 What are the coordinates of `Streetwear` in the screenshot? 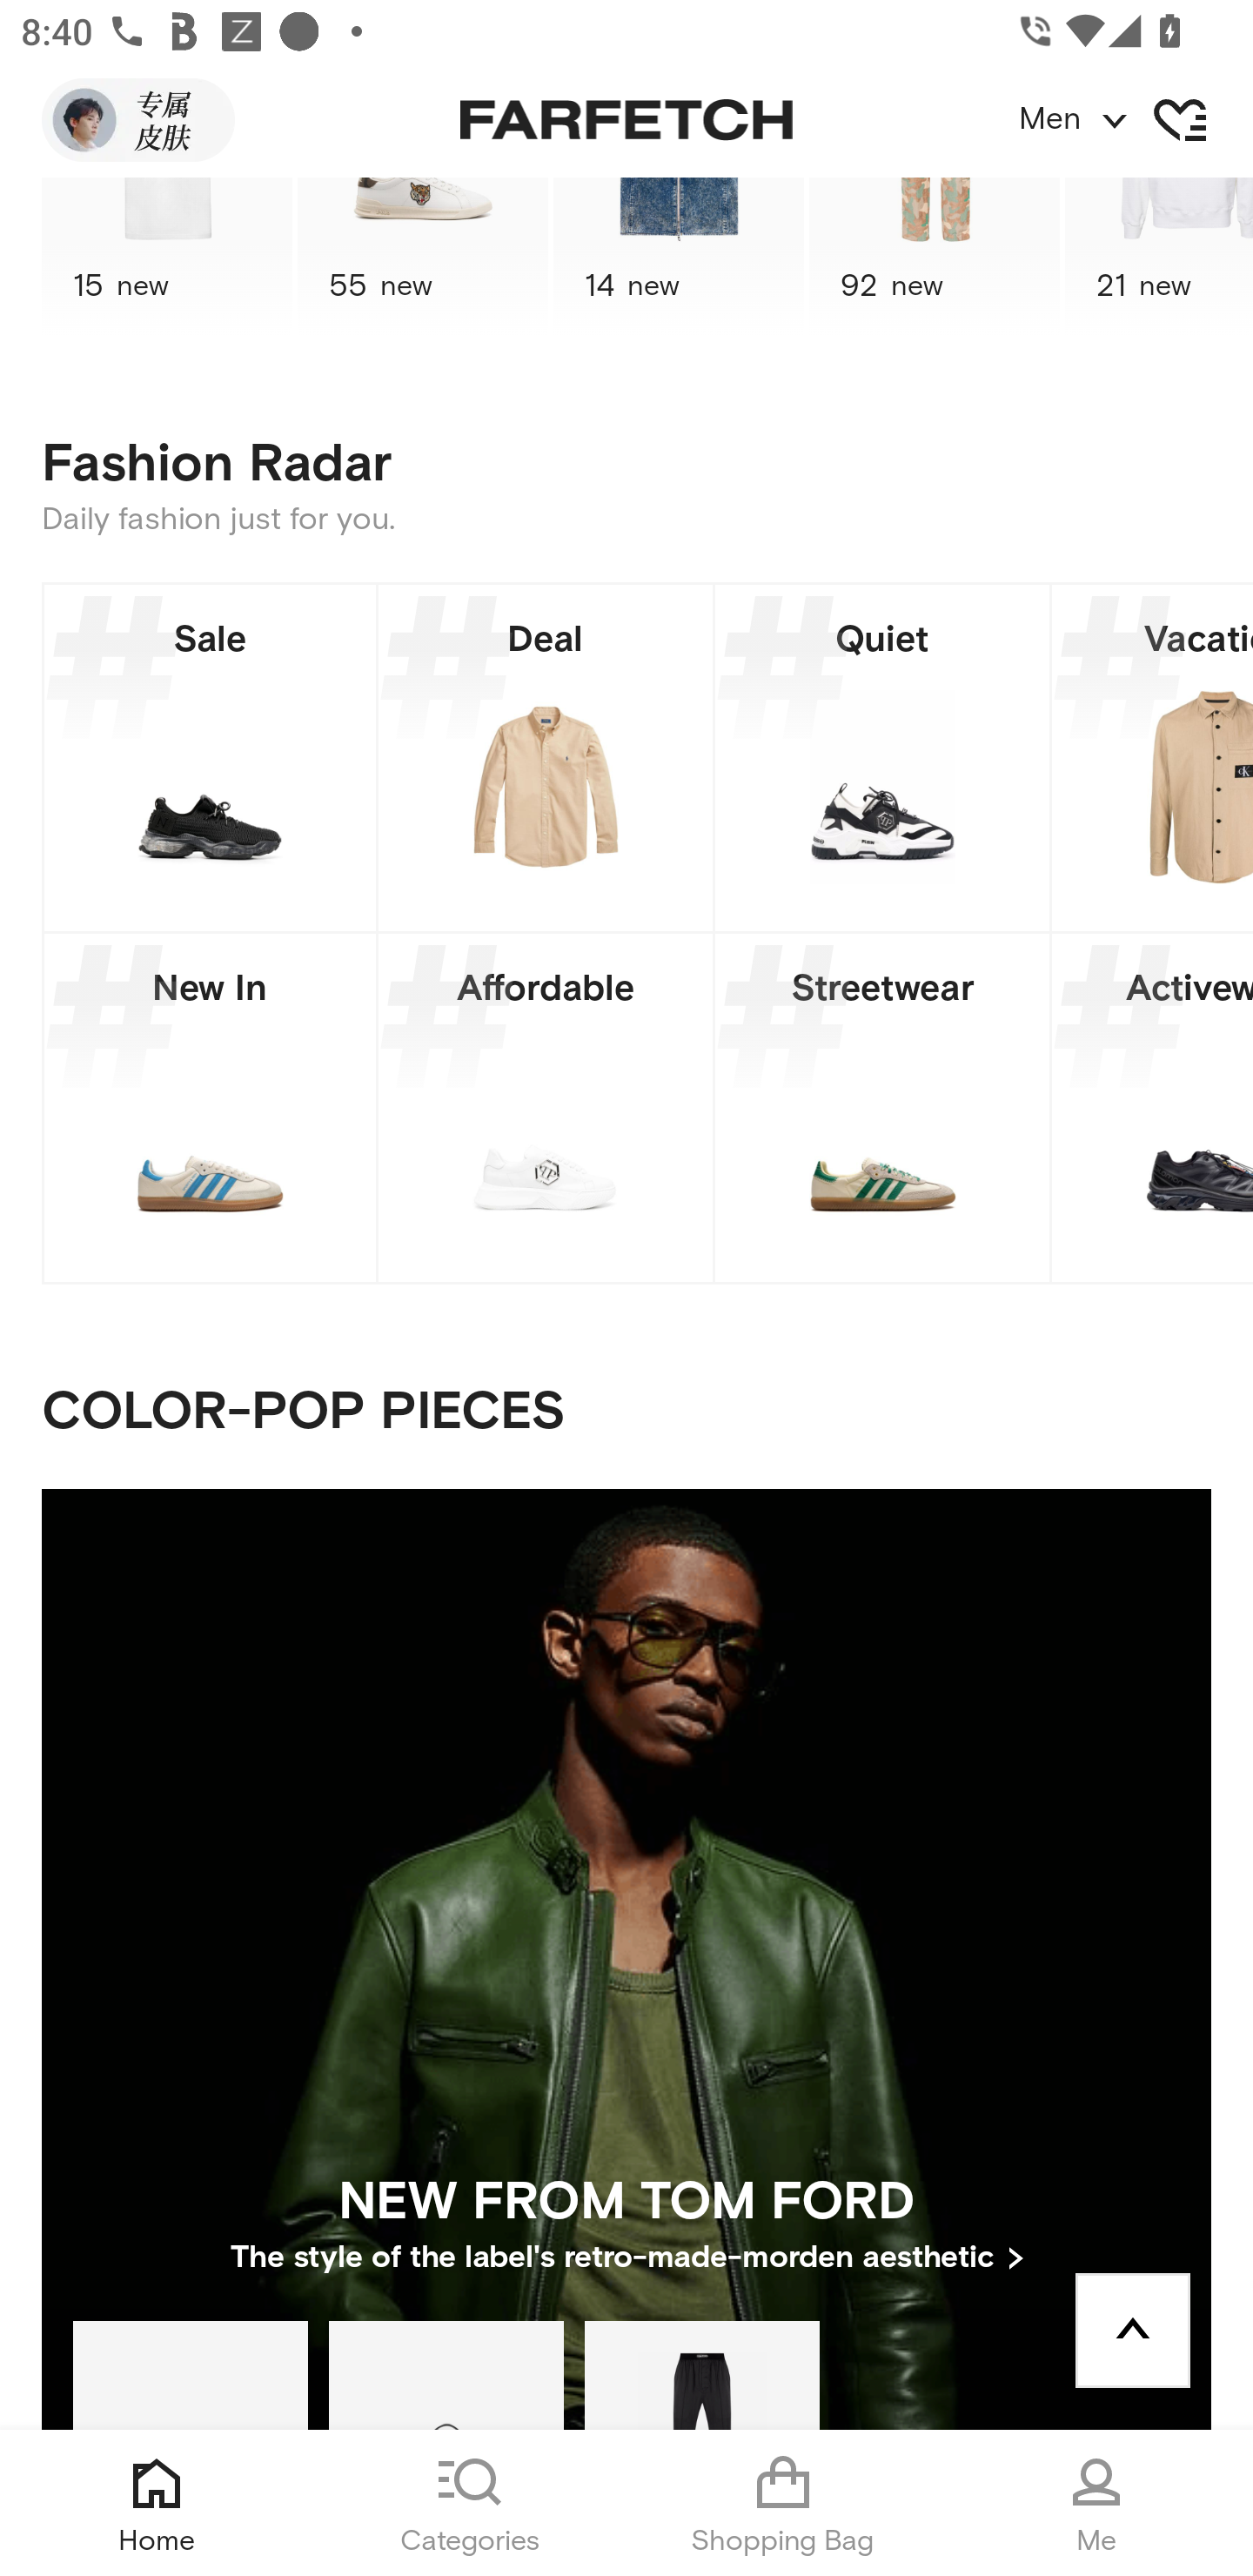 It's located at (882, 1107).